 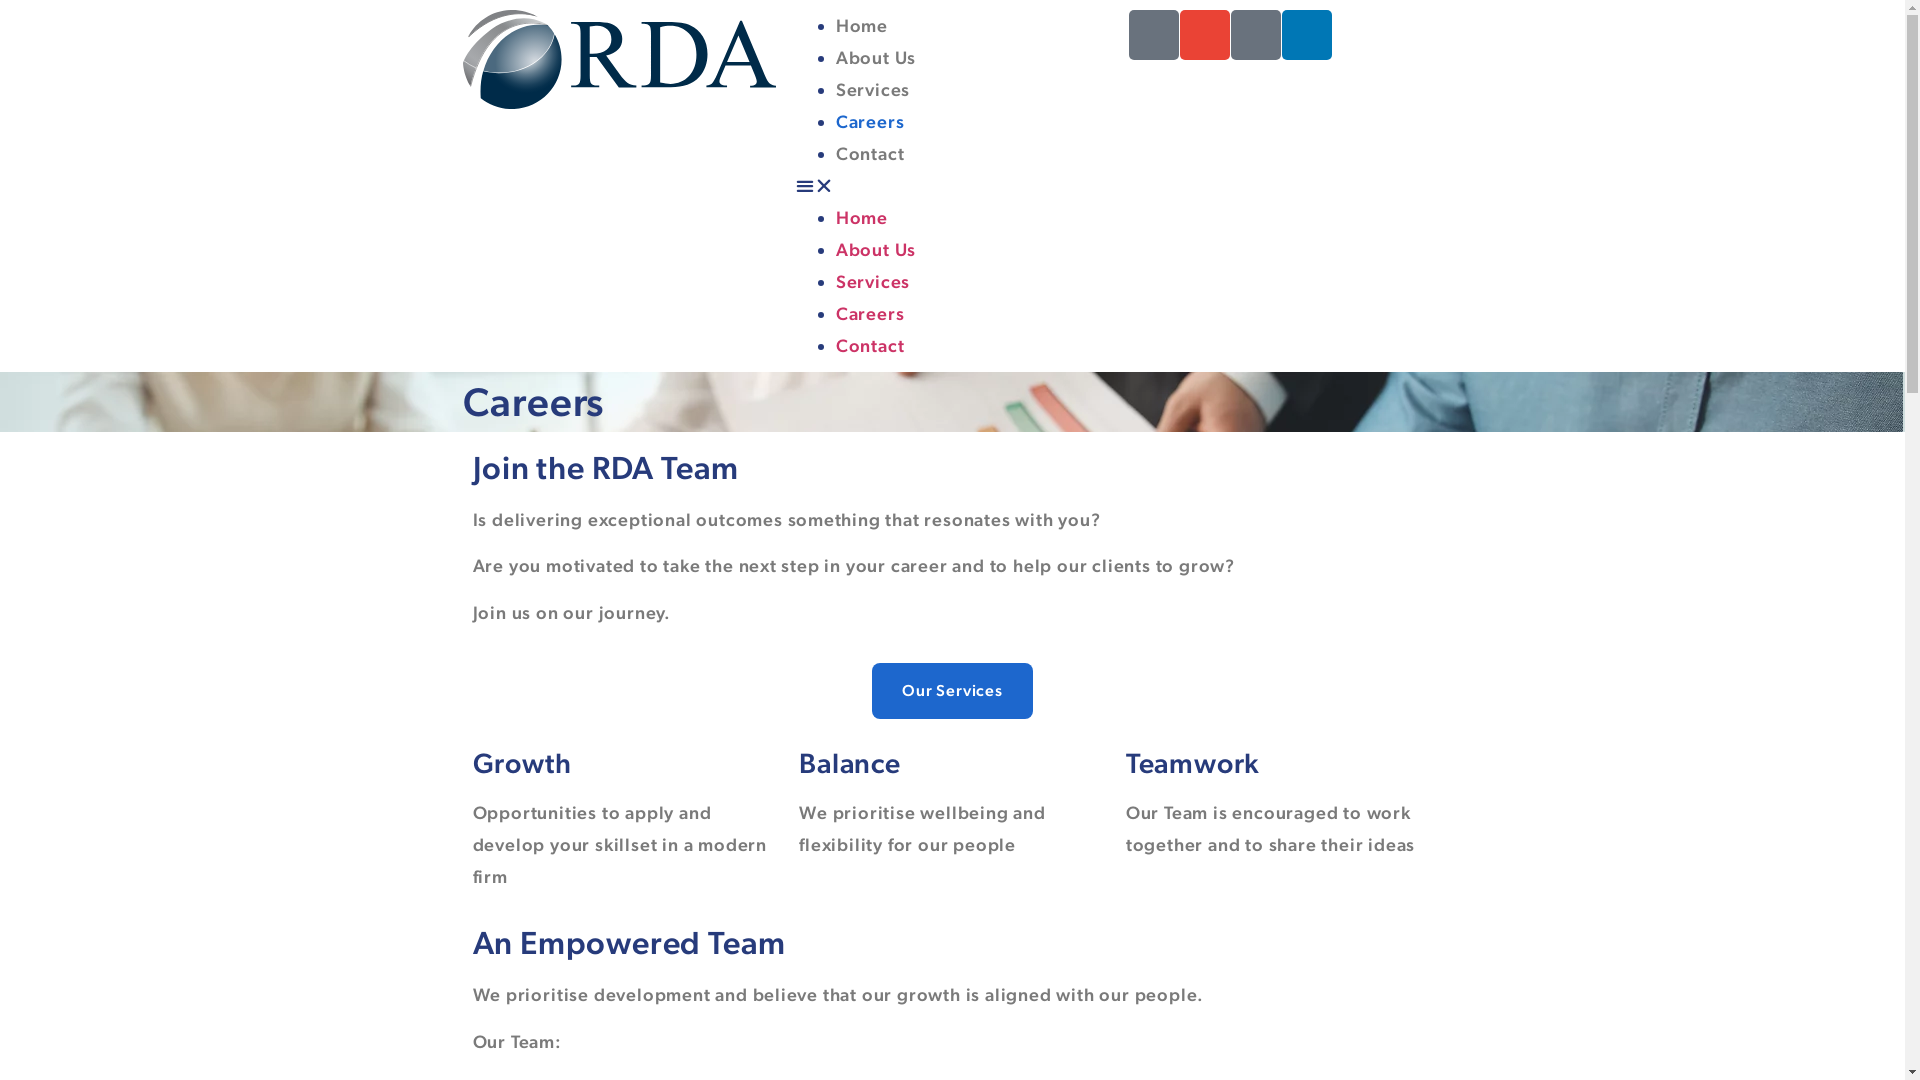 What do you see at coordinates (952, 691) in the screenshot?
I see `Our Services` at bounding box center [952, 691].